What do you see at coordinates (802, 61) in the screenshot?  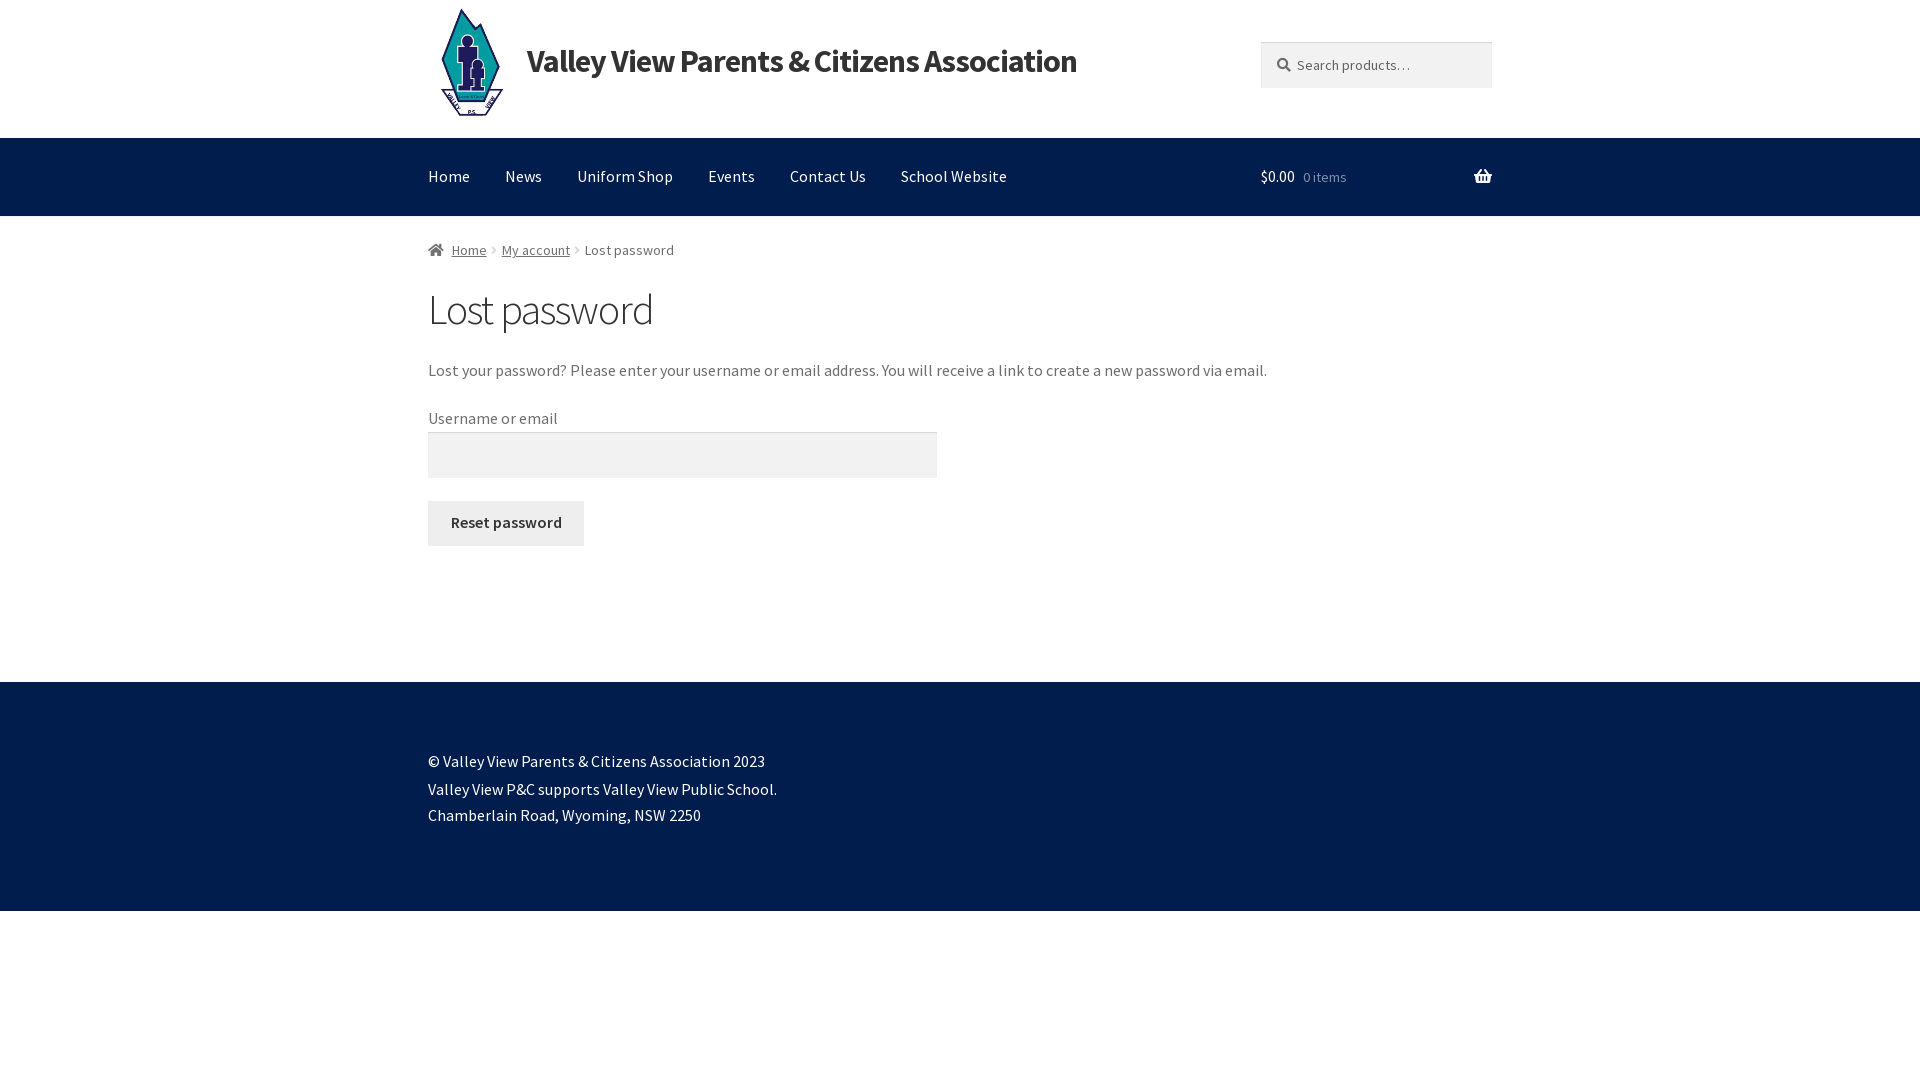 I see `Valley View Parents & Citizens Association` at bounding box center [802, 61].